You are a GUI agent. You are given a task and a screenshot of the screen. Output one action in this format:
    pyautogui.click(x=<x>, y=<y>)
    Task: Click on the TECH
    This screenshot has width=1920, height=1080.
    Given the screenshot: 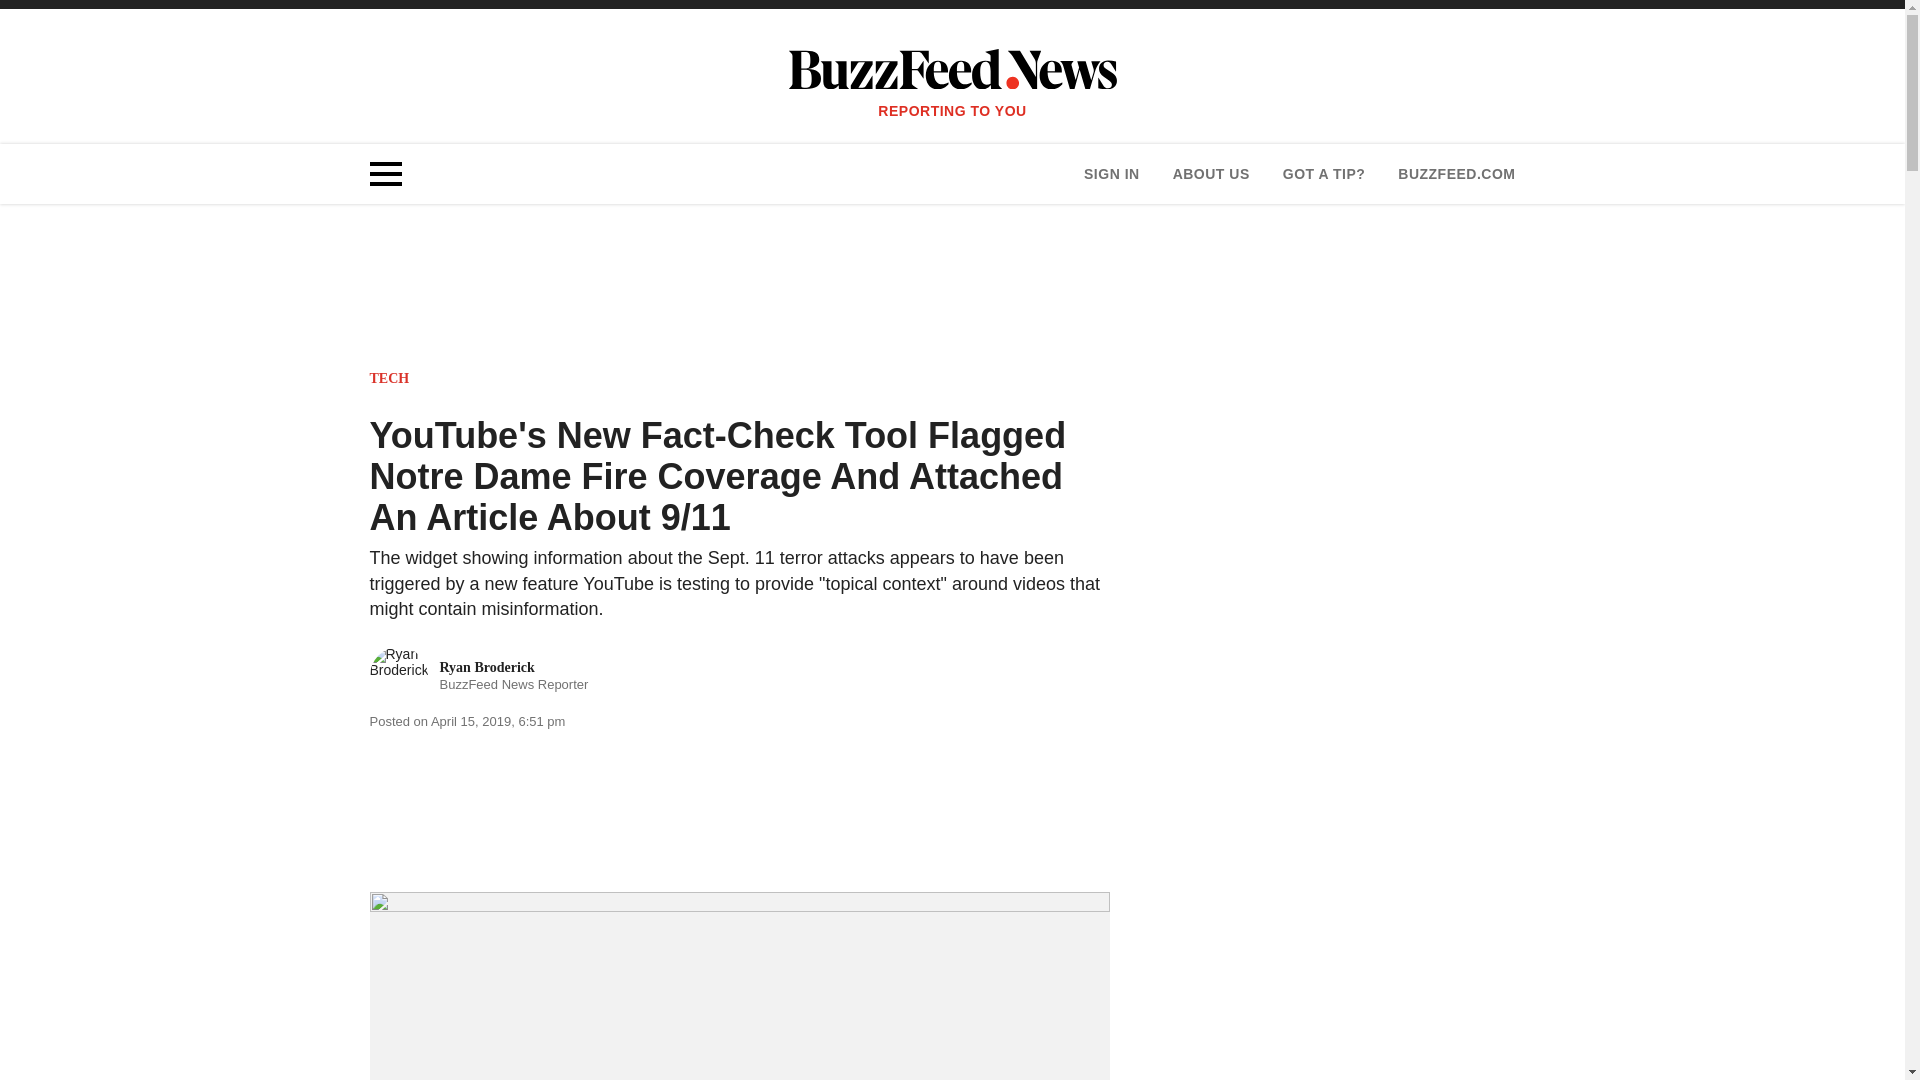 What is the action you would take?
    pyautogui.click(x=390, y=378)
    